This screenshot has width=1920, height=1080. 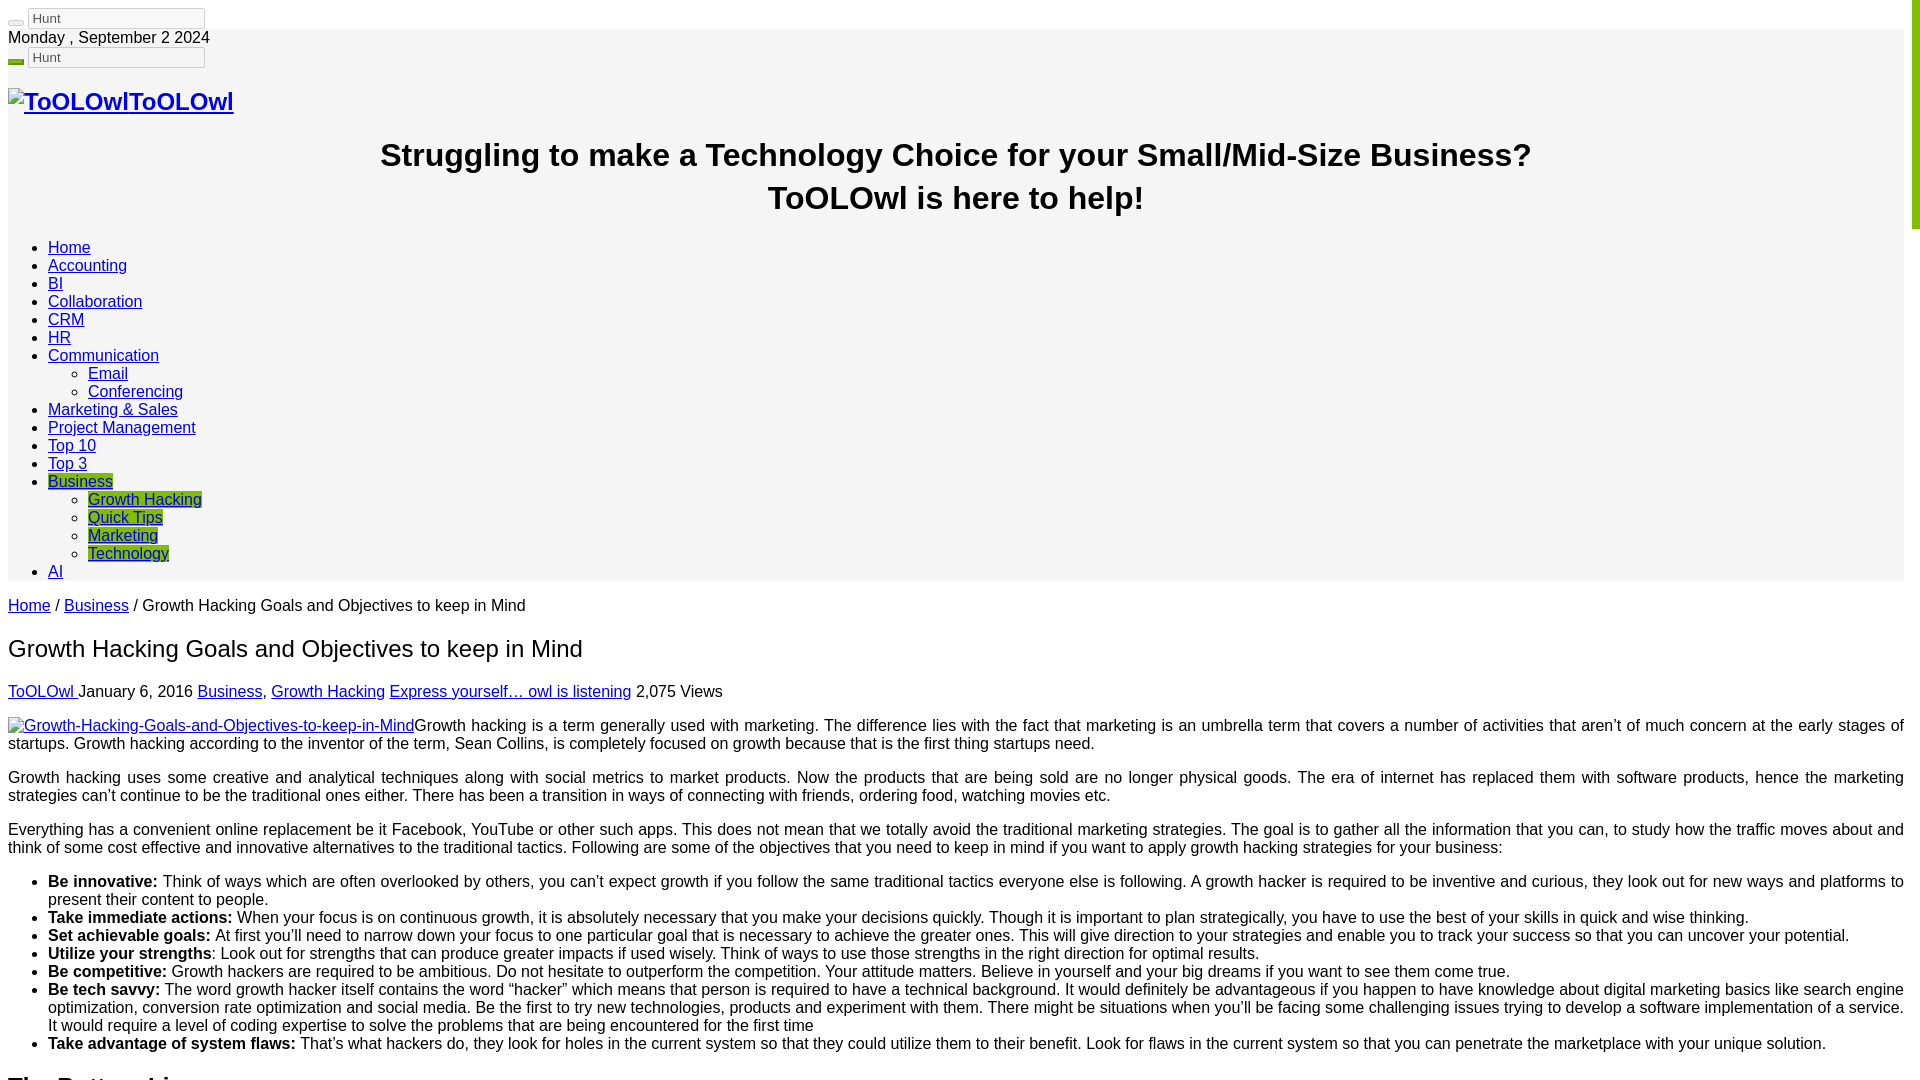 What do you see at coordinates (122, 536) in the screenshot?
I see `Marketing` at bounding box center [122, 536].